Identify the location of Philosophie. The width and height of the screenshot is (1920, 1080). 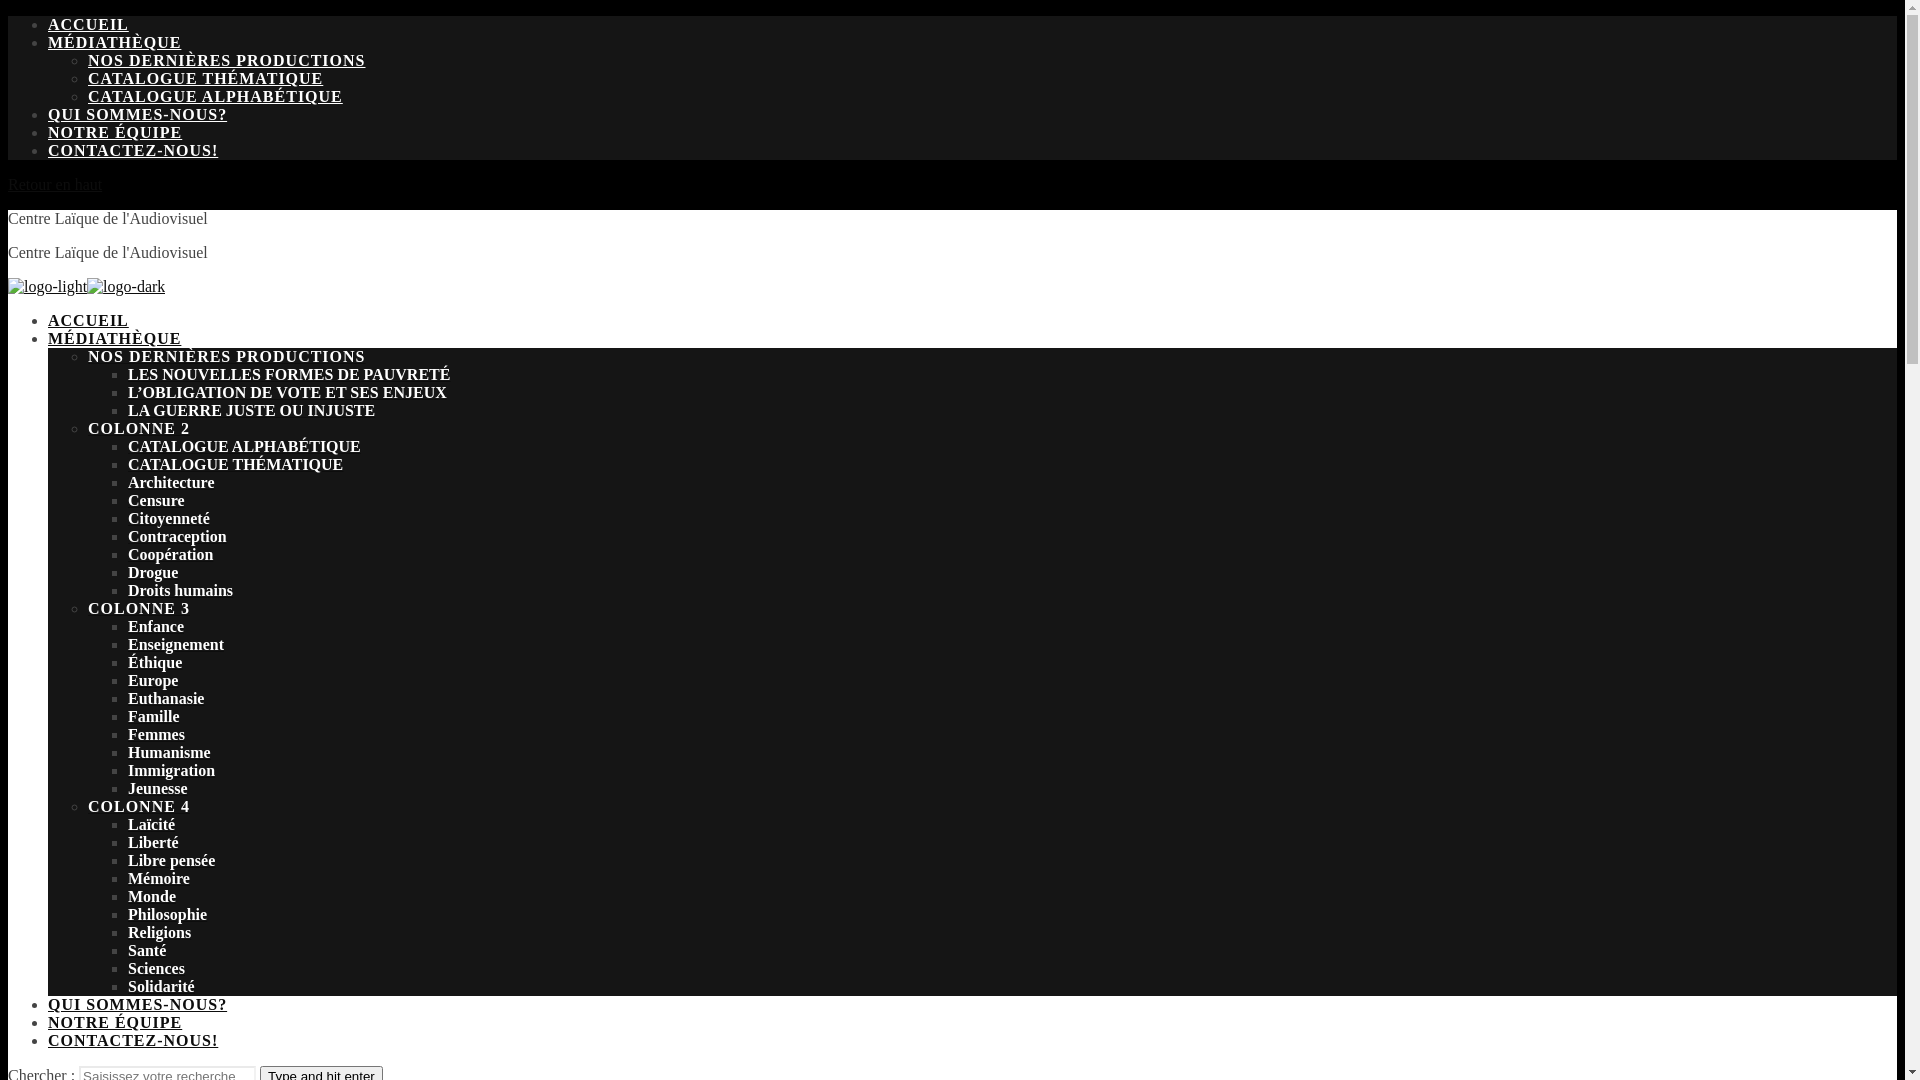
(168, 914).